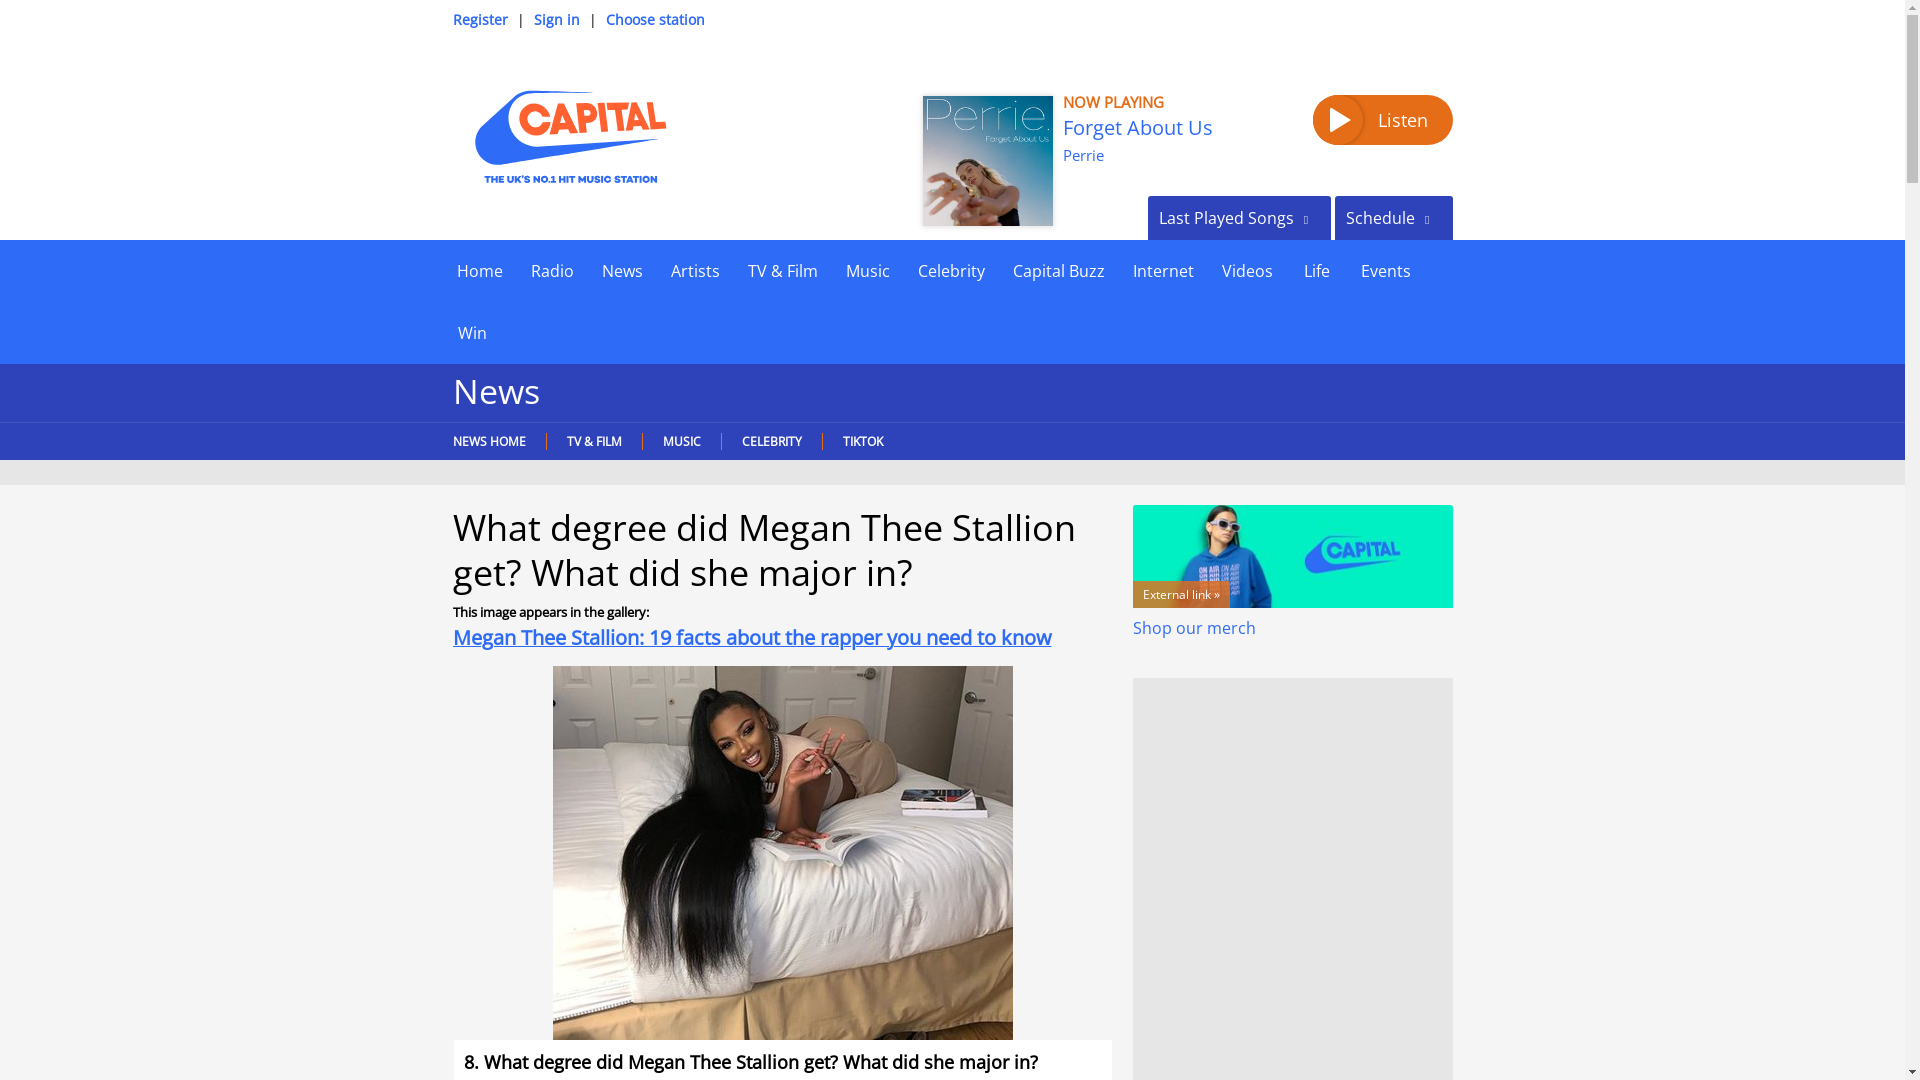 The image size is (1920, 1080). Describe the element at coordinates (569, 136) in the screenshot. I see `Capital` at that location.